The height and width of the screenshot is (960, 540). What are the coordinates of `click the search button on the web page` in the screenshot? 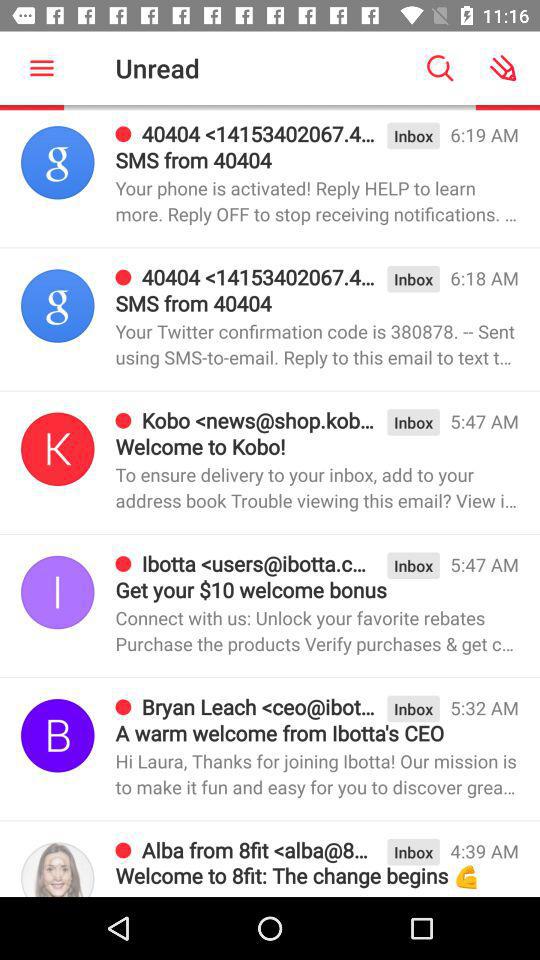 It's located at (440, 68).